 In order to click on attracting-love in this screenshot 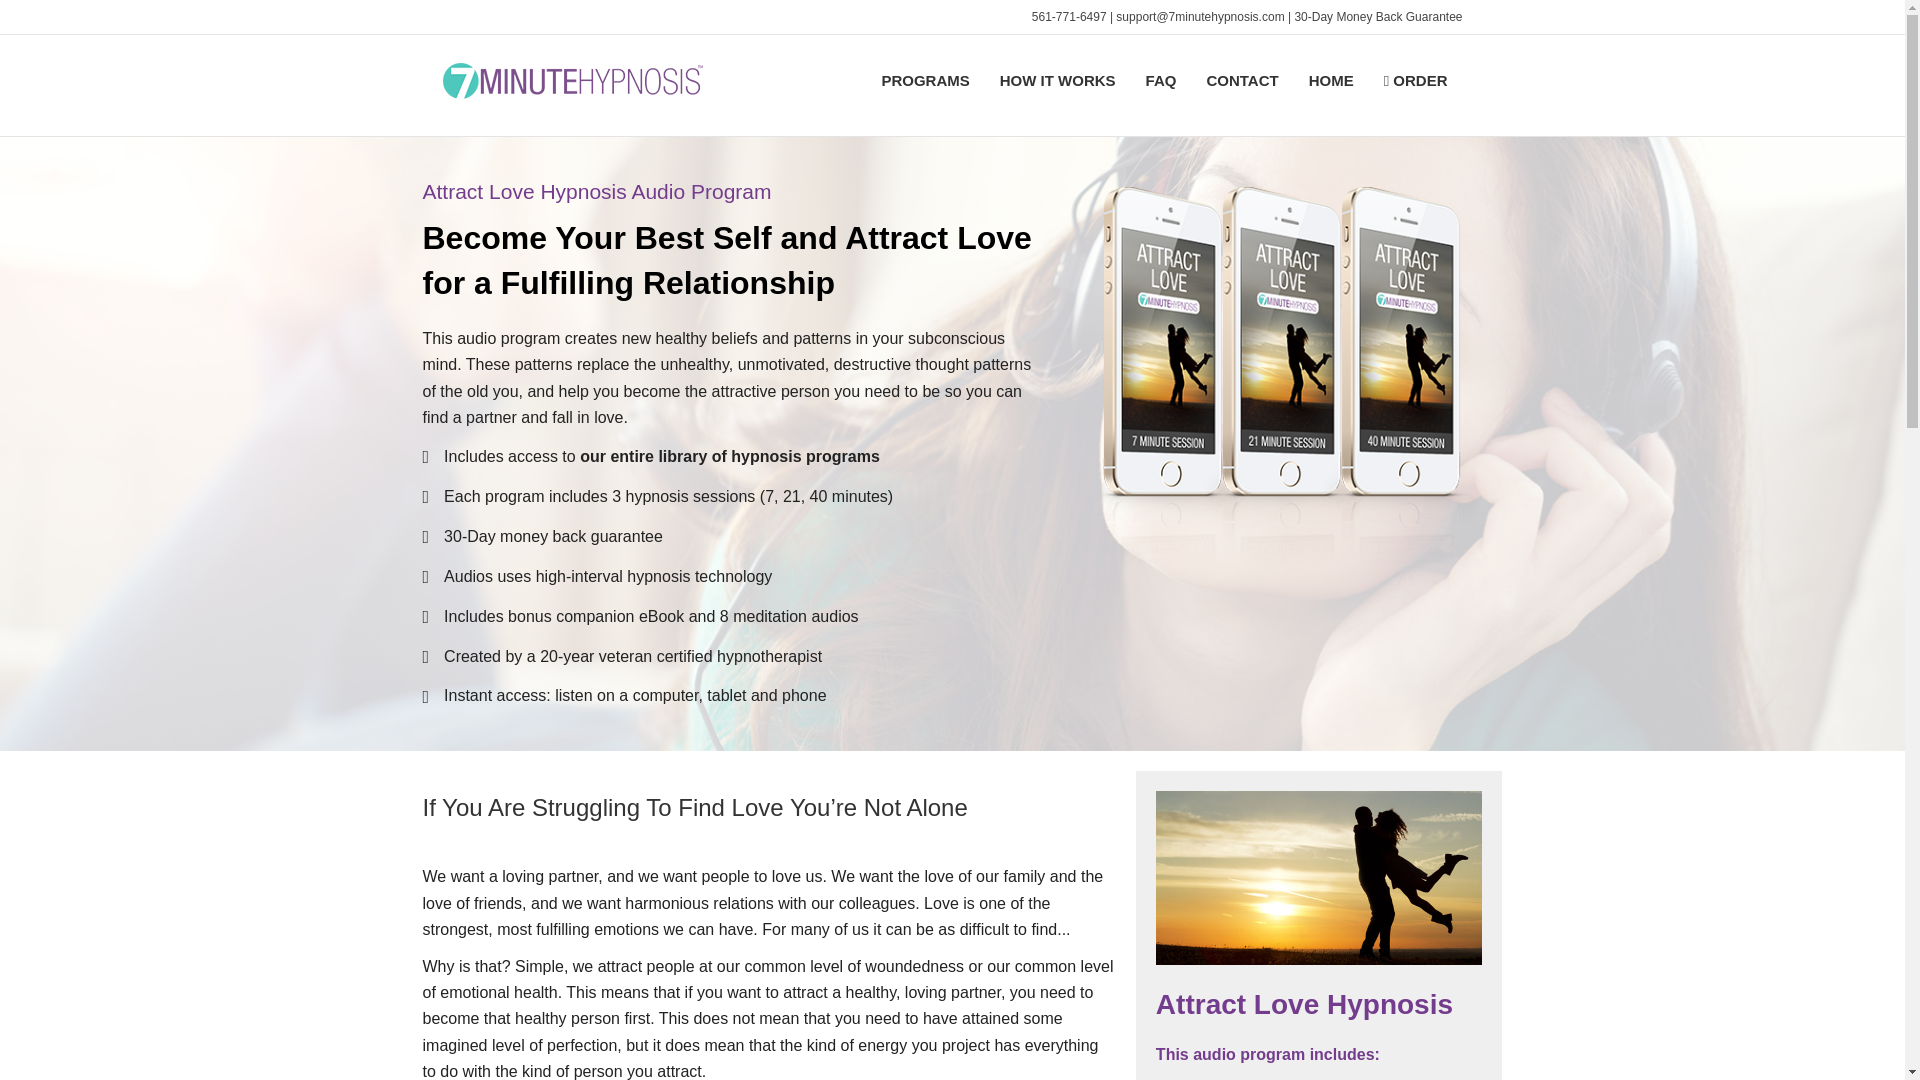, I will do `click(1318, 878)`.